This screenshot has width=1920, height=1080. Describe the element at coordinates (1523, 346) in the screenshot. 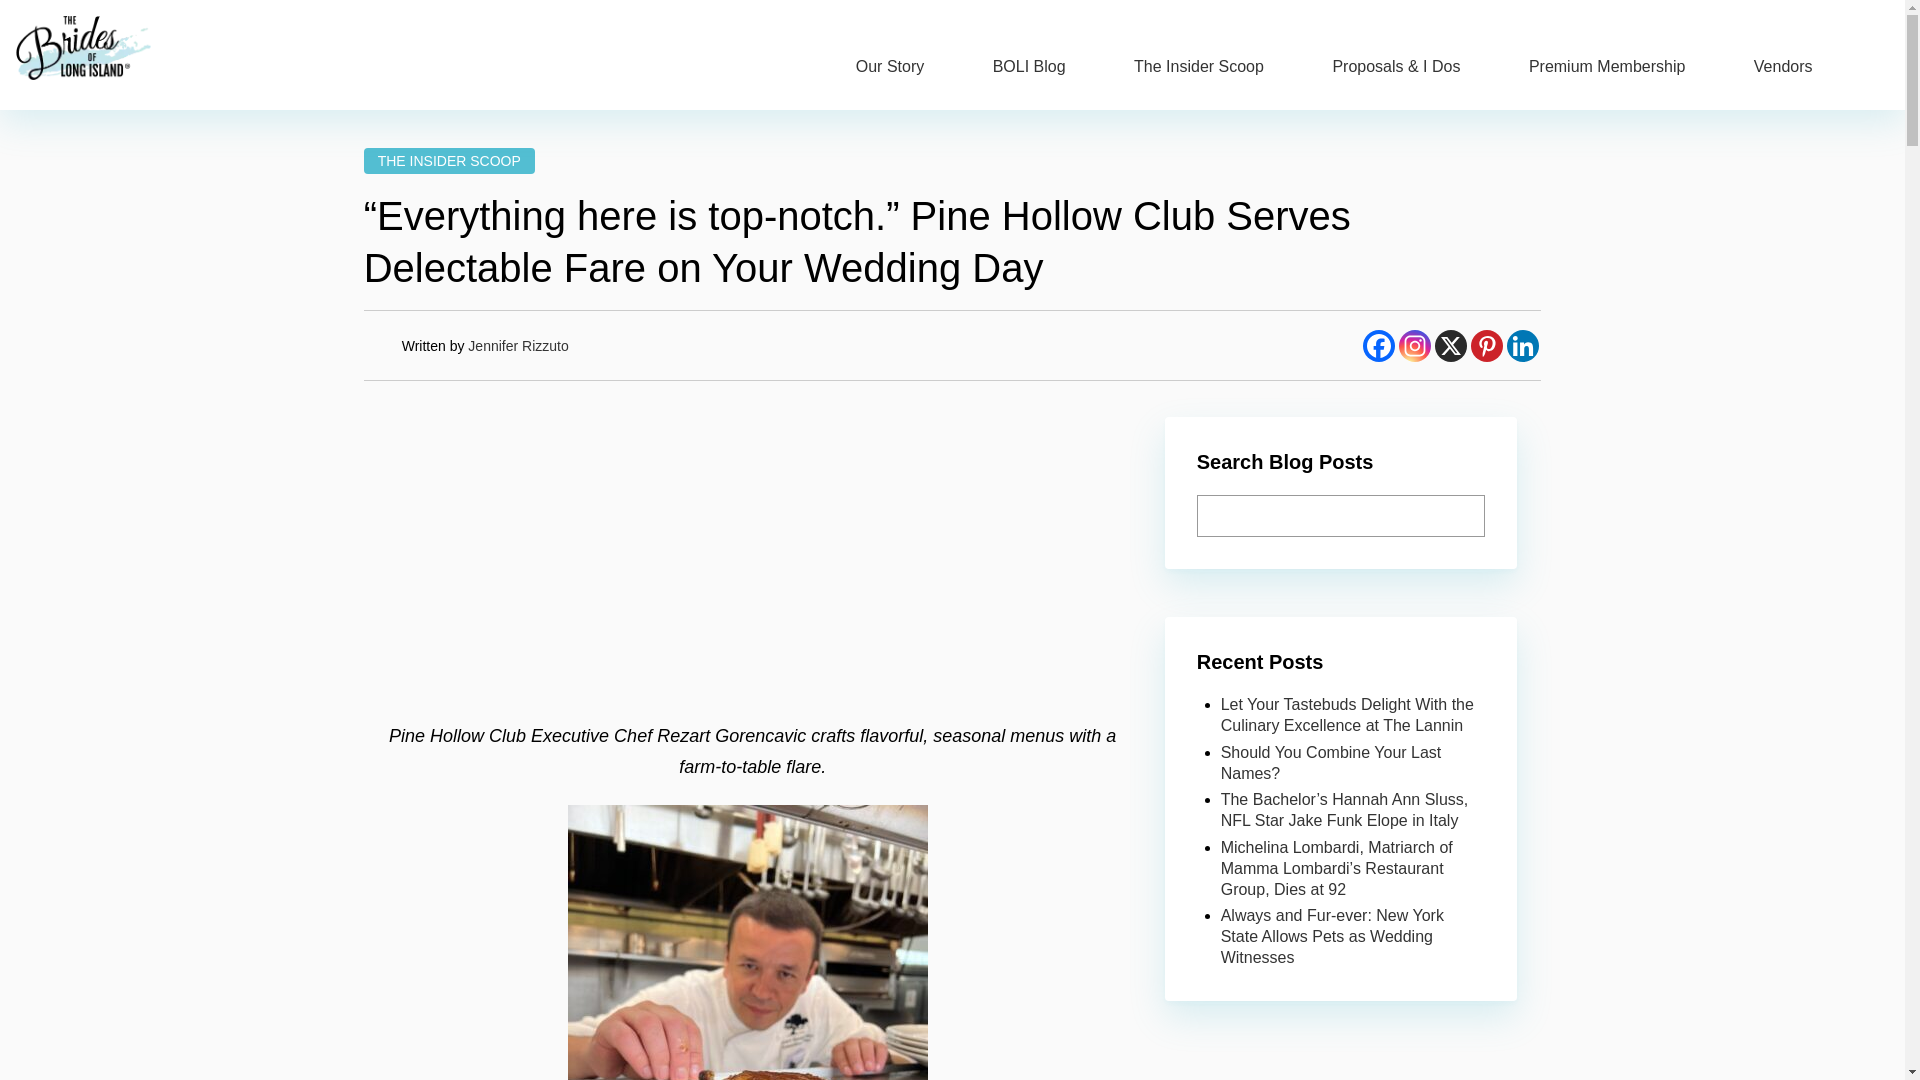

I see `Facebook` at that location.